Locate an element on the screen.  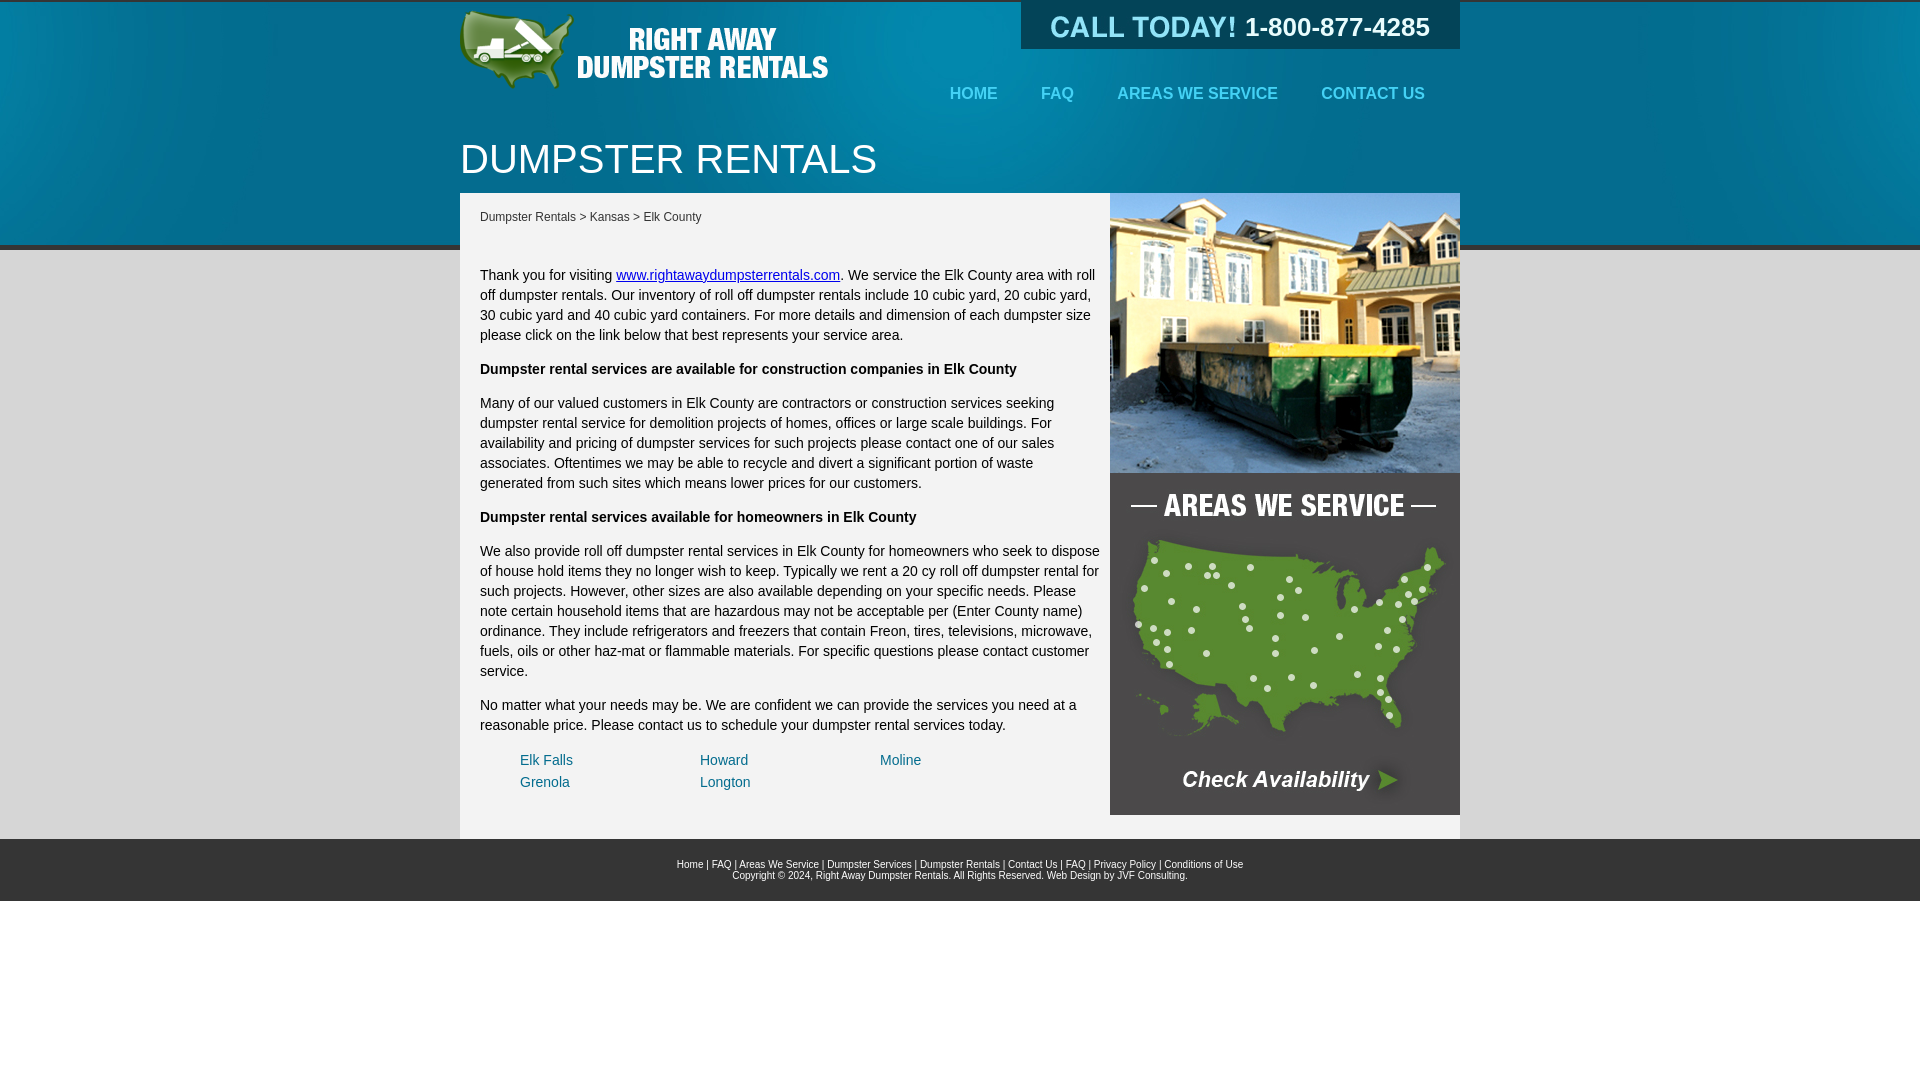
Privacy Policy is located at coordinates (1124, 864).